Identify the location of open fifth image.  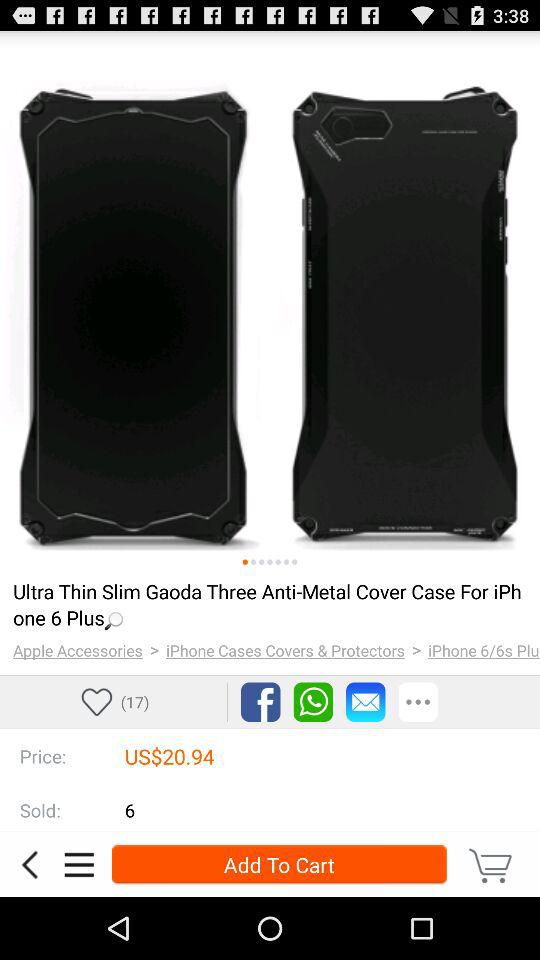
(278, 562).